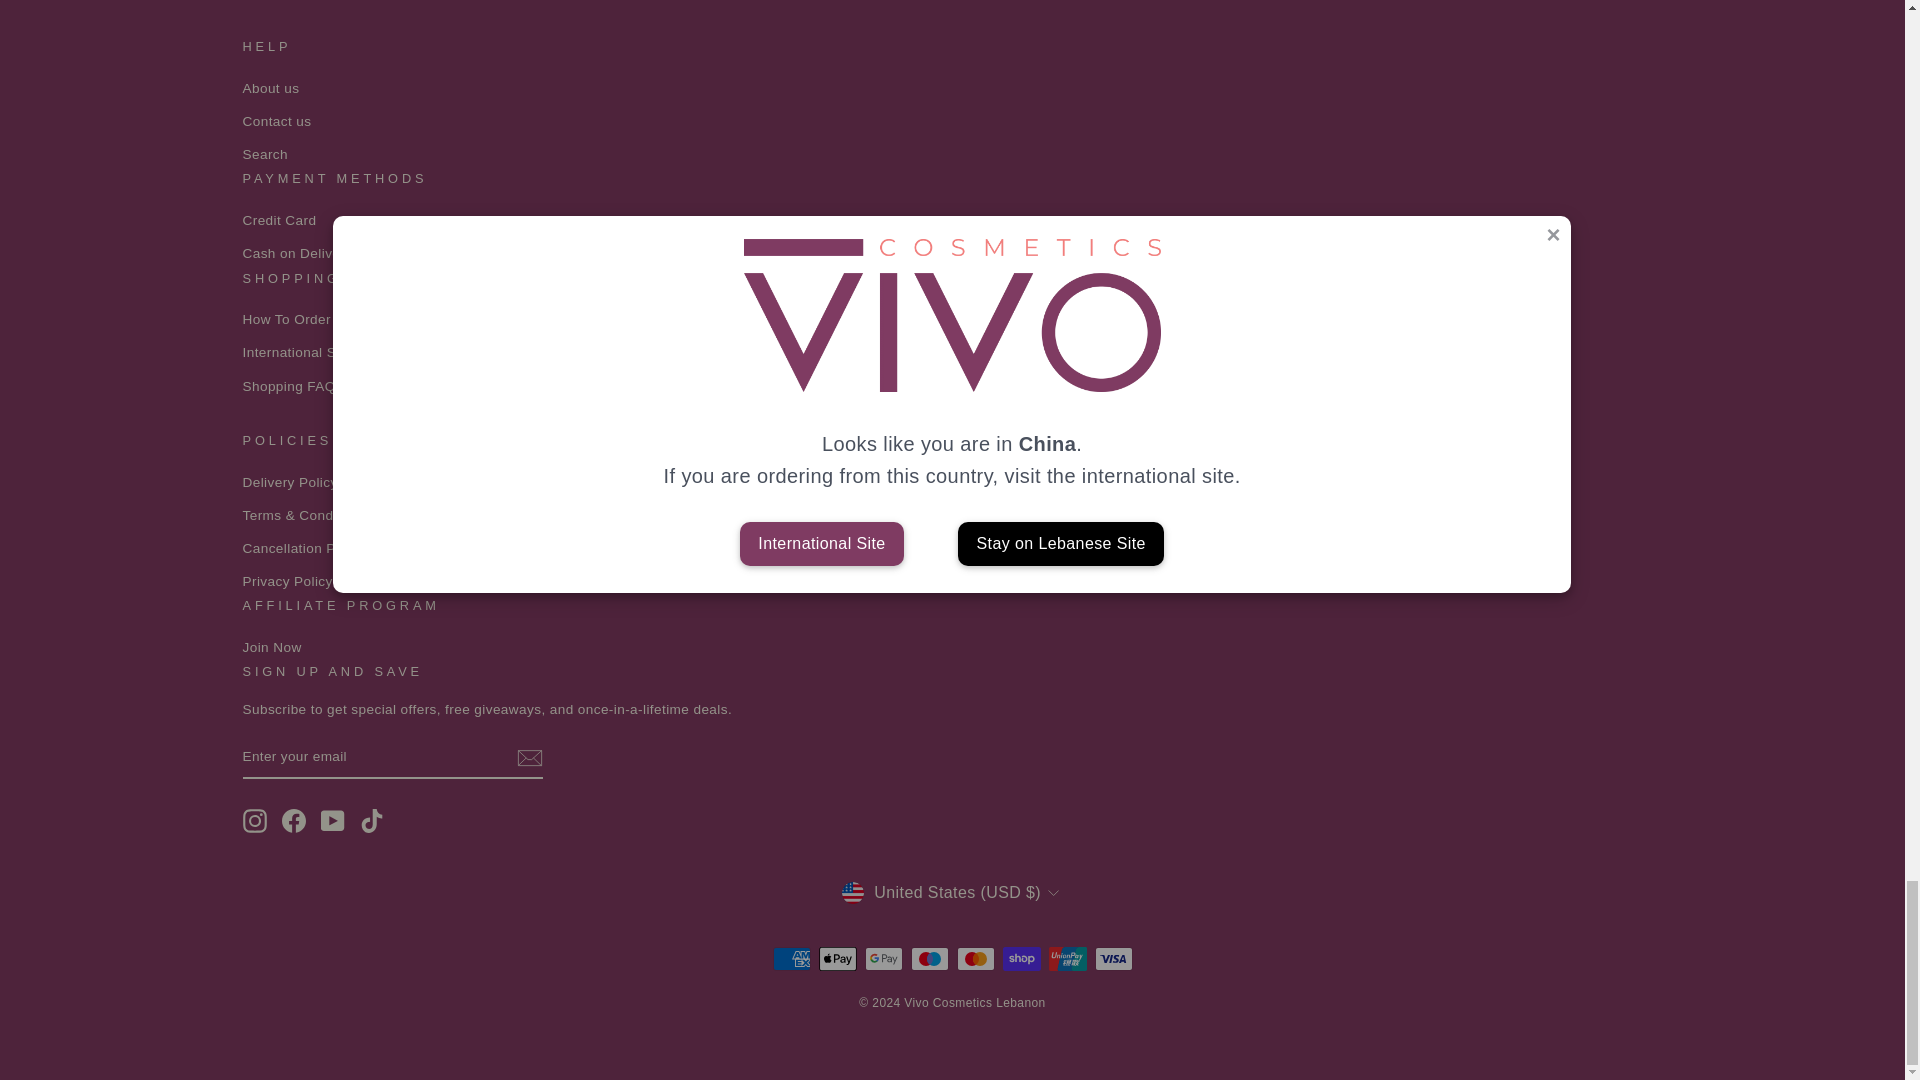 This screenshot has width=1920, height=1080. I want to click on Vivo Cosmetics Lebanon on TikTok, so click(372, 820).